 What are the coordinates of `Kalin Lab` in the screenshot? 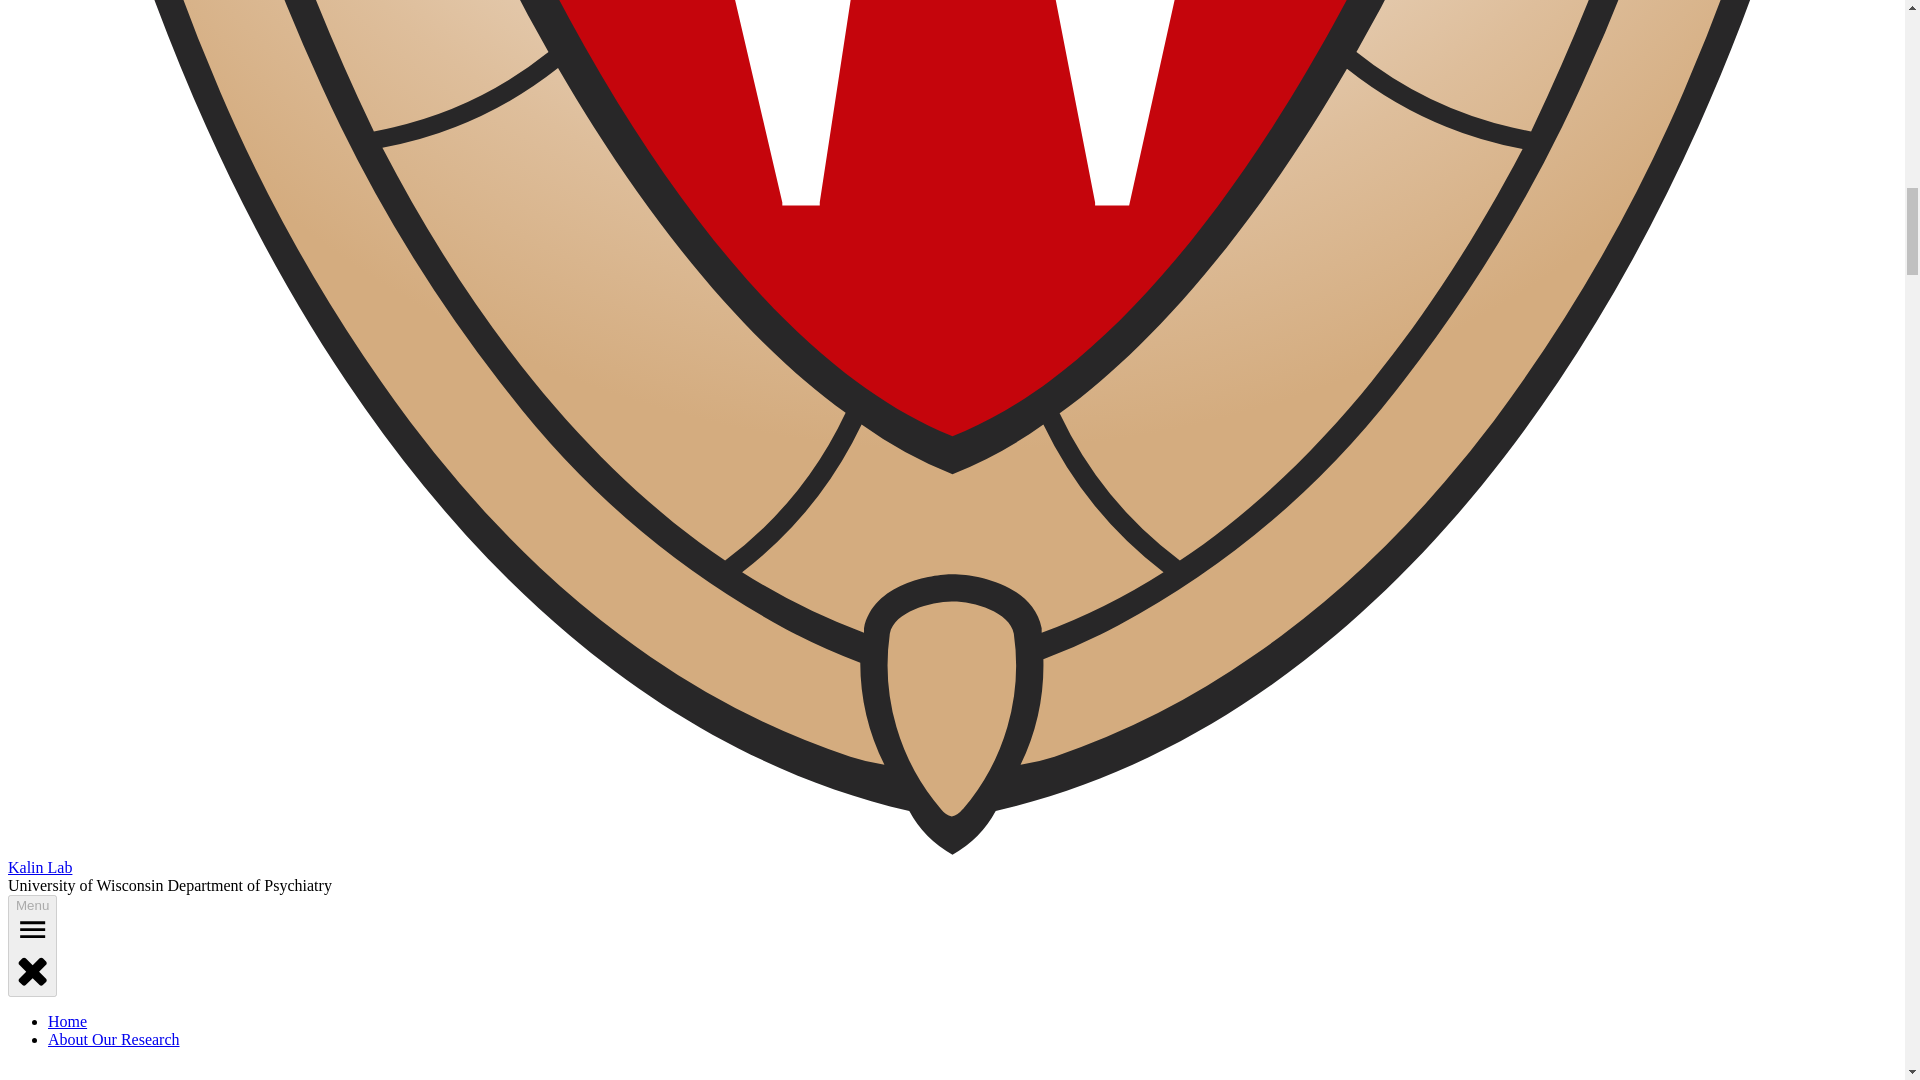 It's located at (40, 866).